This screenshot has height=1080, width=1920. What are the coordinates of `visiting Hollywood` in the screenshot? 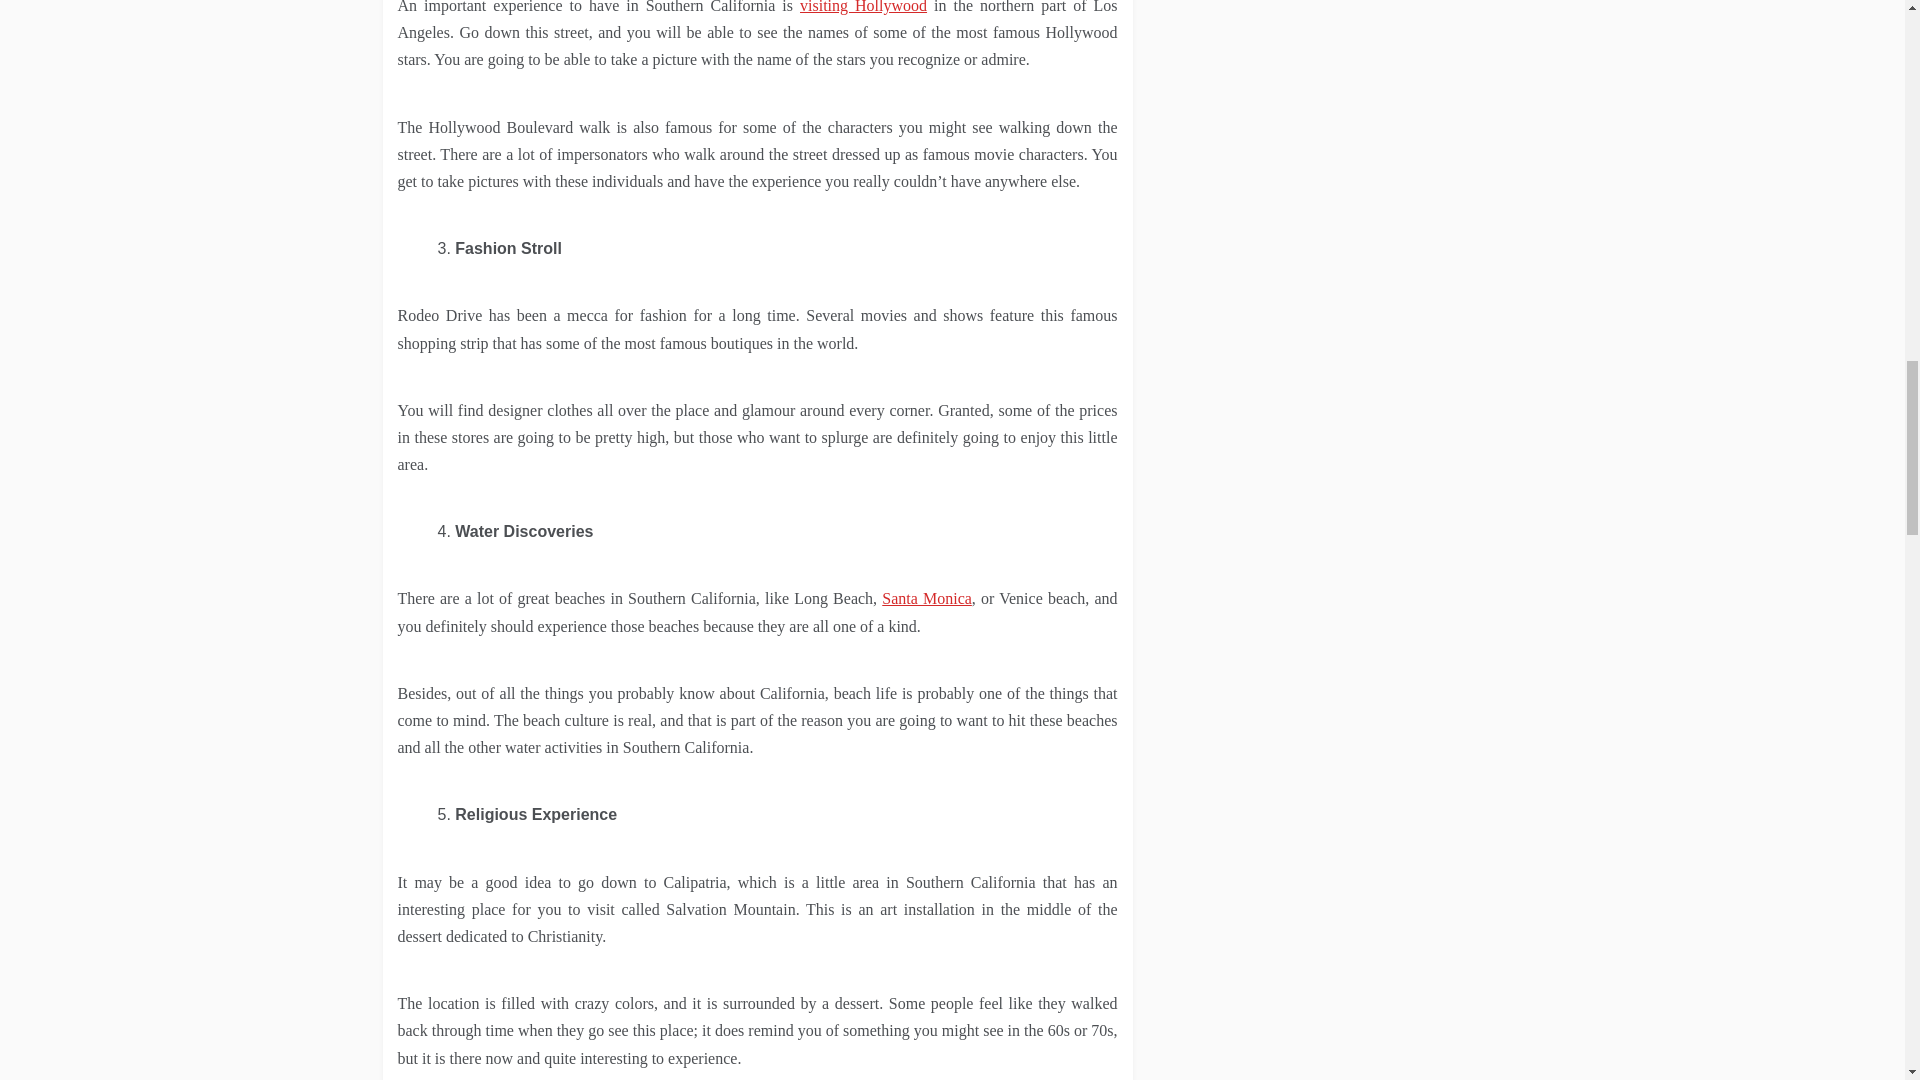 It's located at (864, 7).